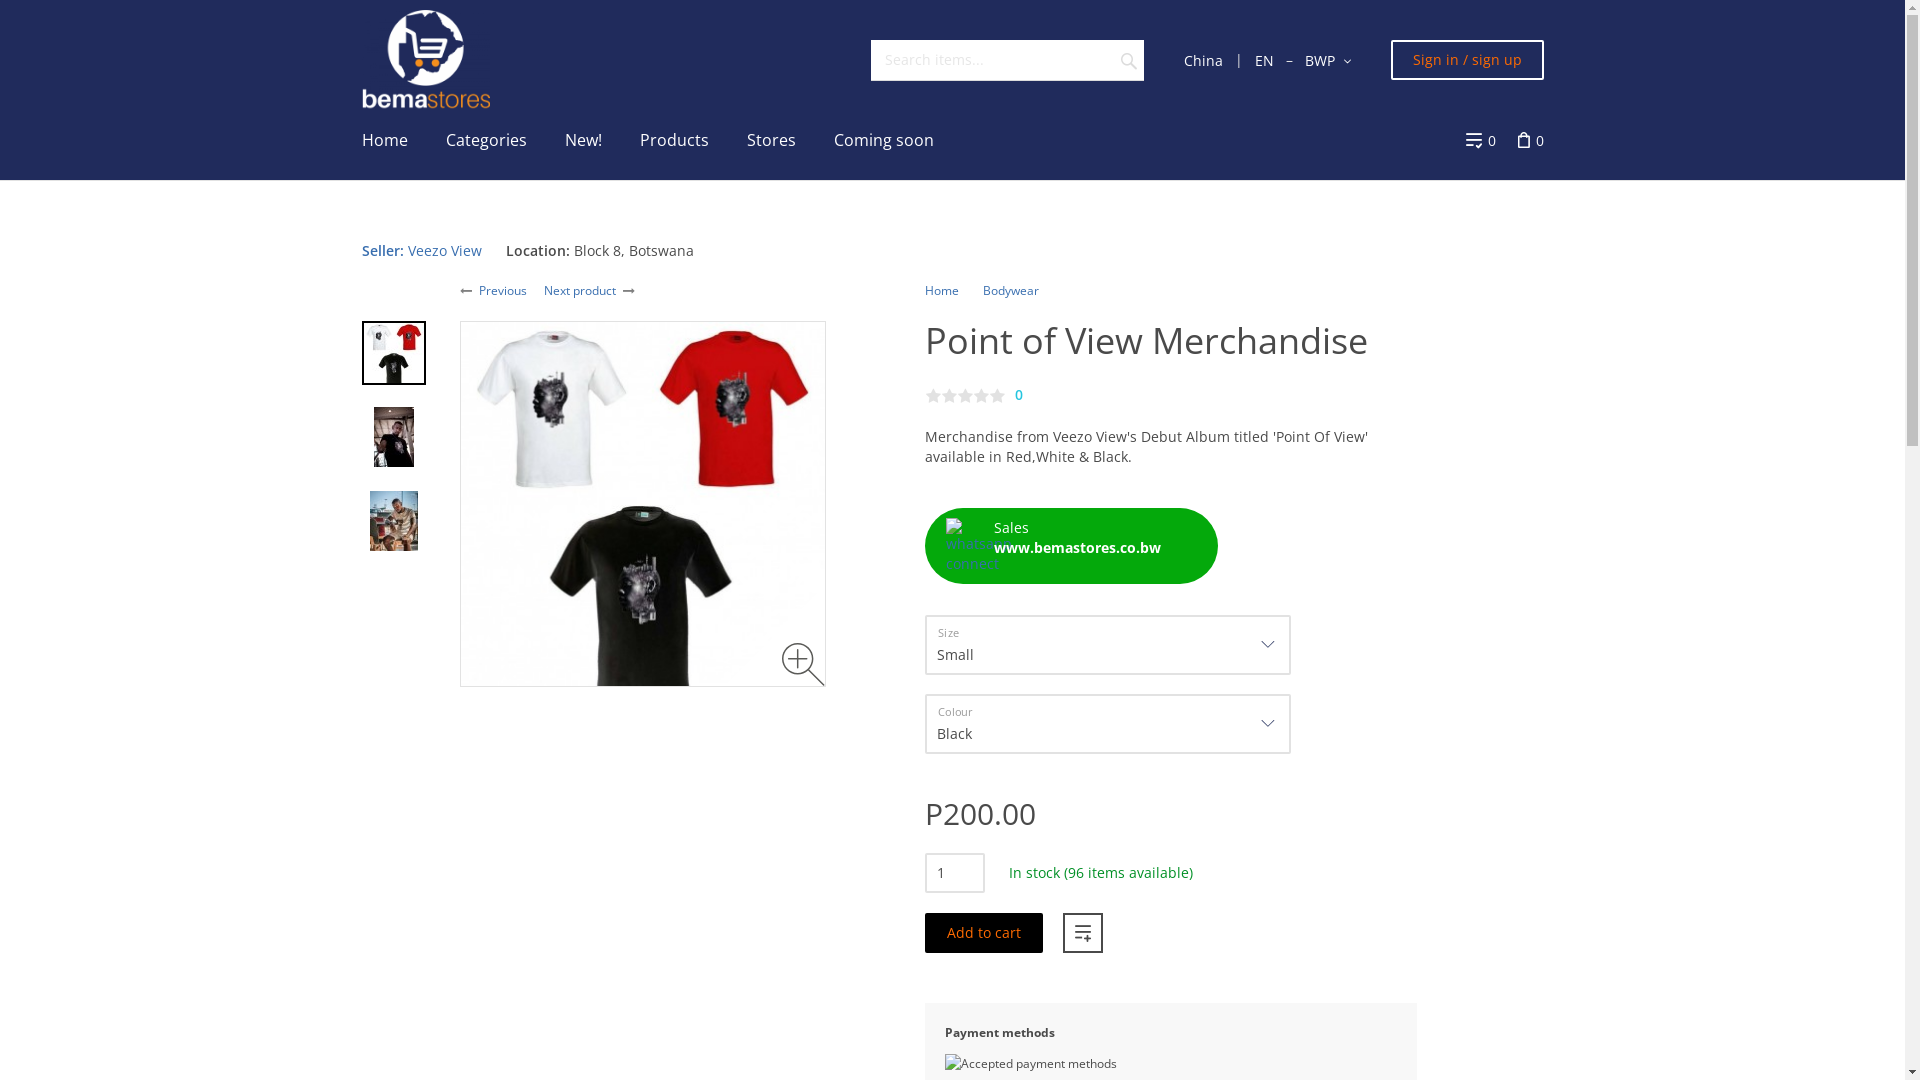 The image size is (1920, 1080). What do you see at coordinates (384, 138) in the screenshot?
I see `Home` at bounding box center [384, 138].